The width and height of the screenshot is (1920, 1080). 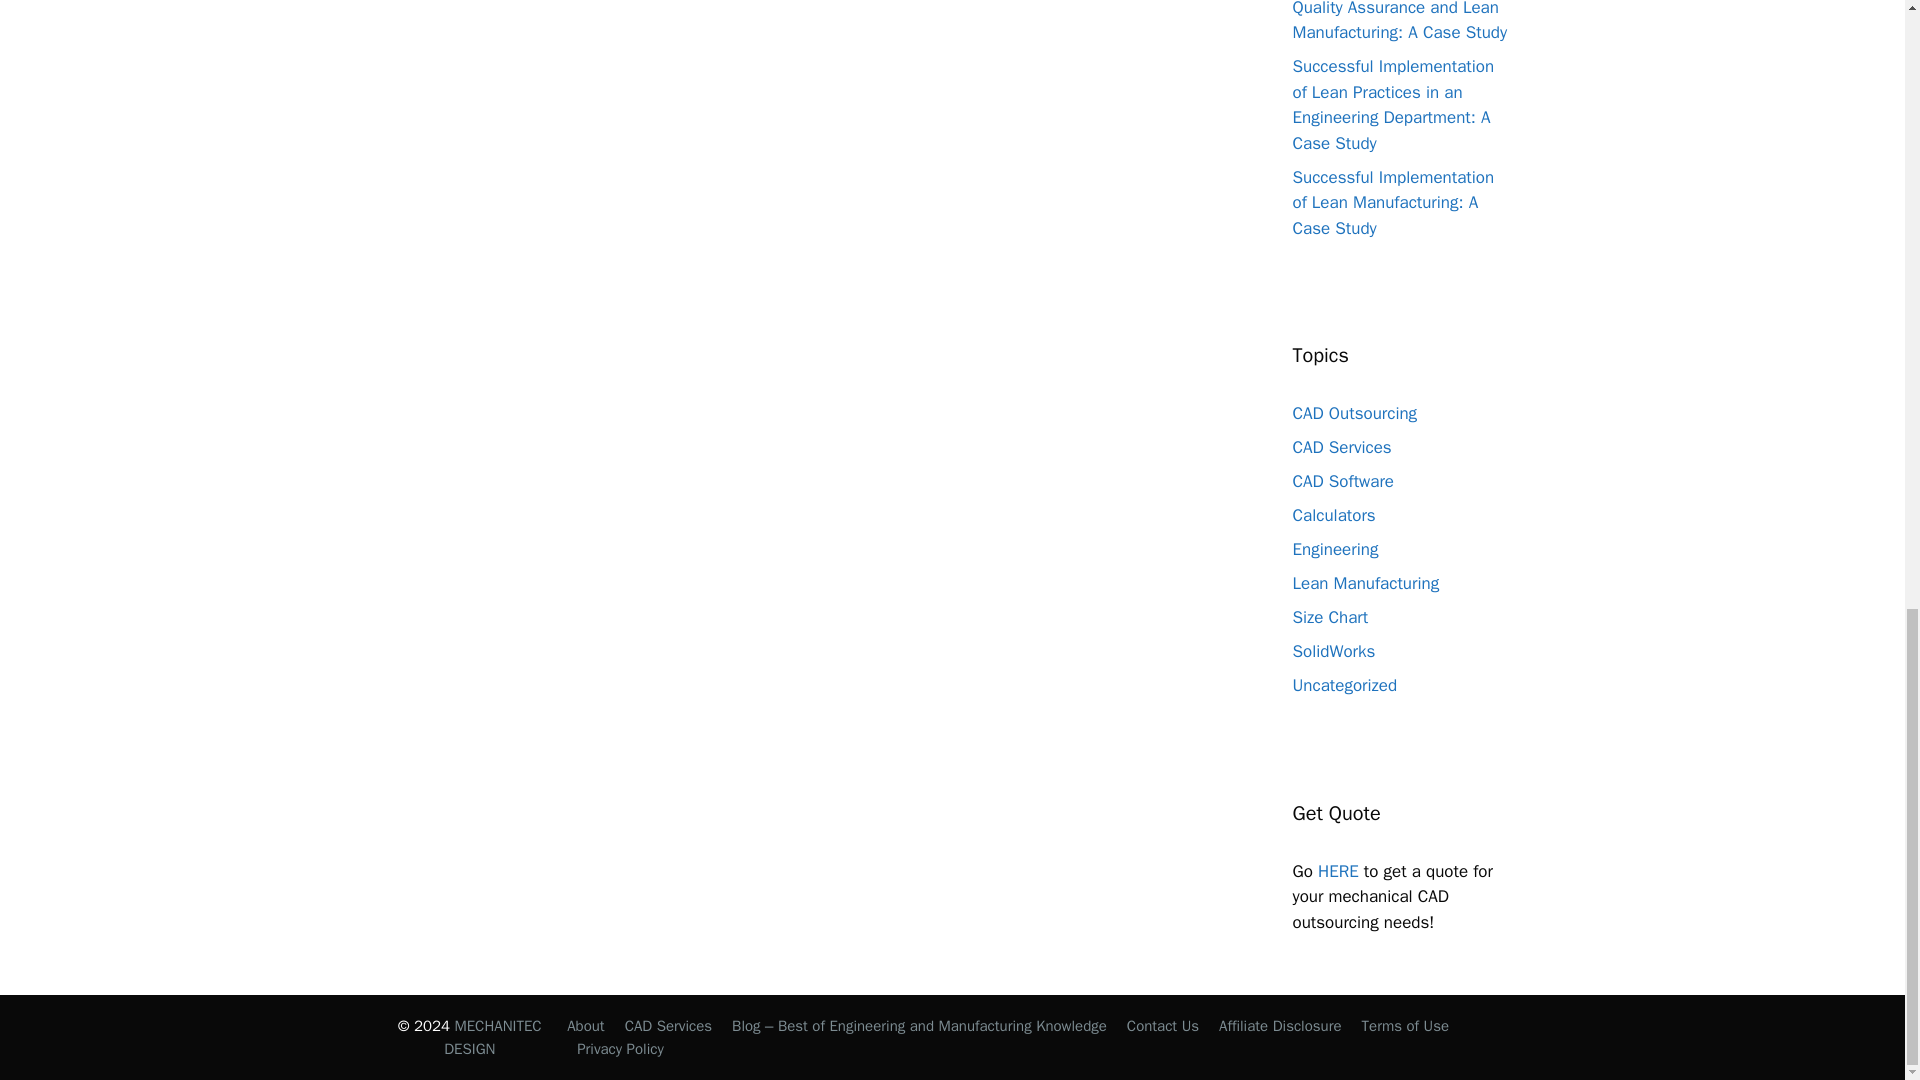 I want to click on CAD Outsourcing, so click(x=1354, y=413).